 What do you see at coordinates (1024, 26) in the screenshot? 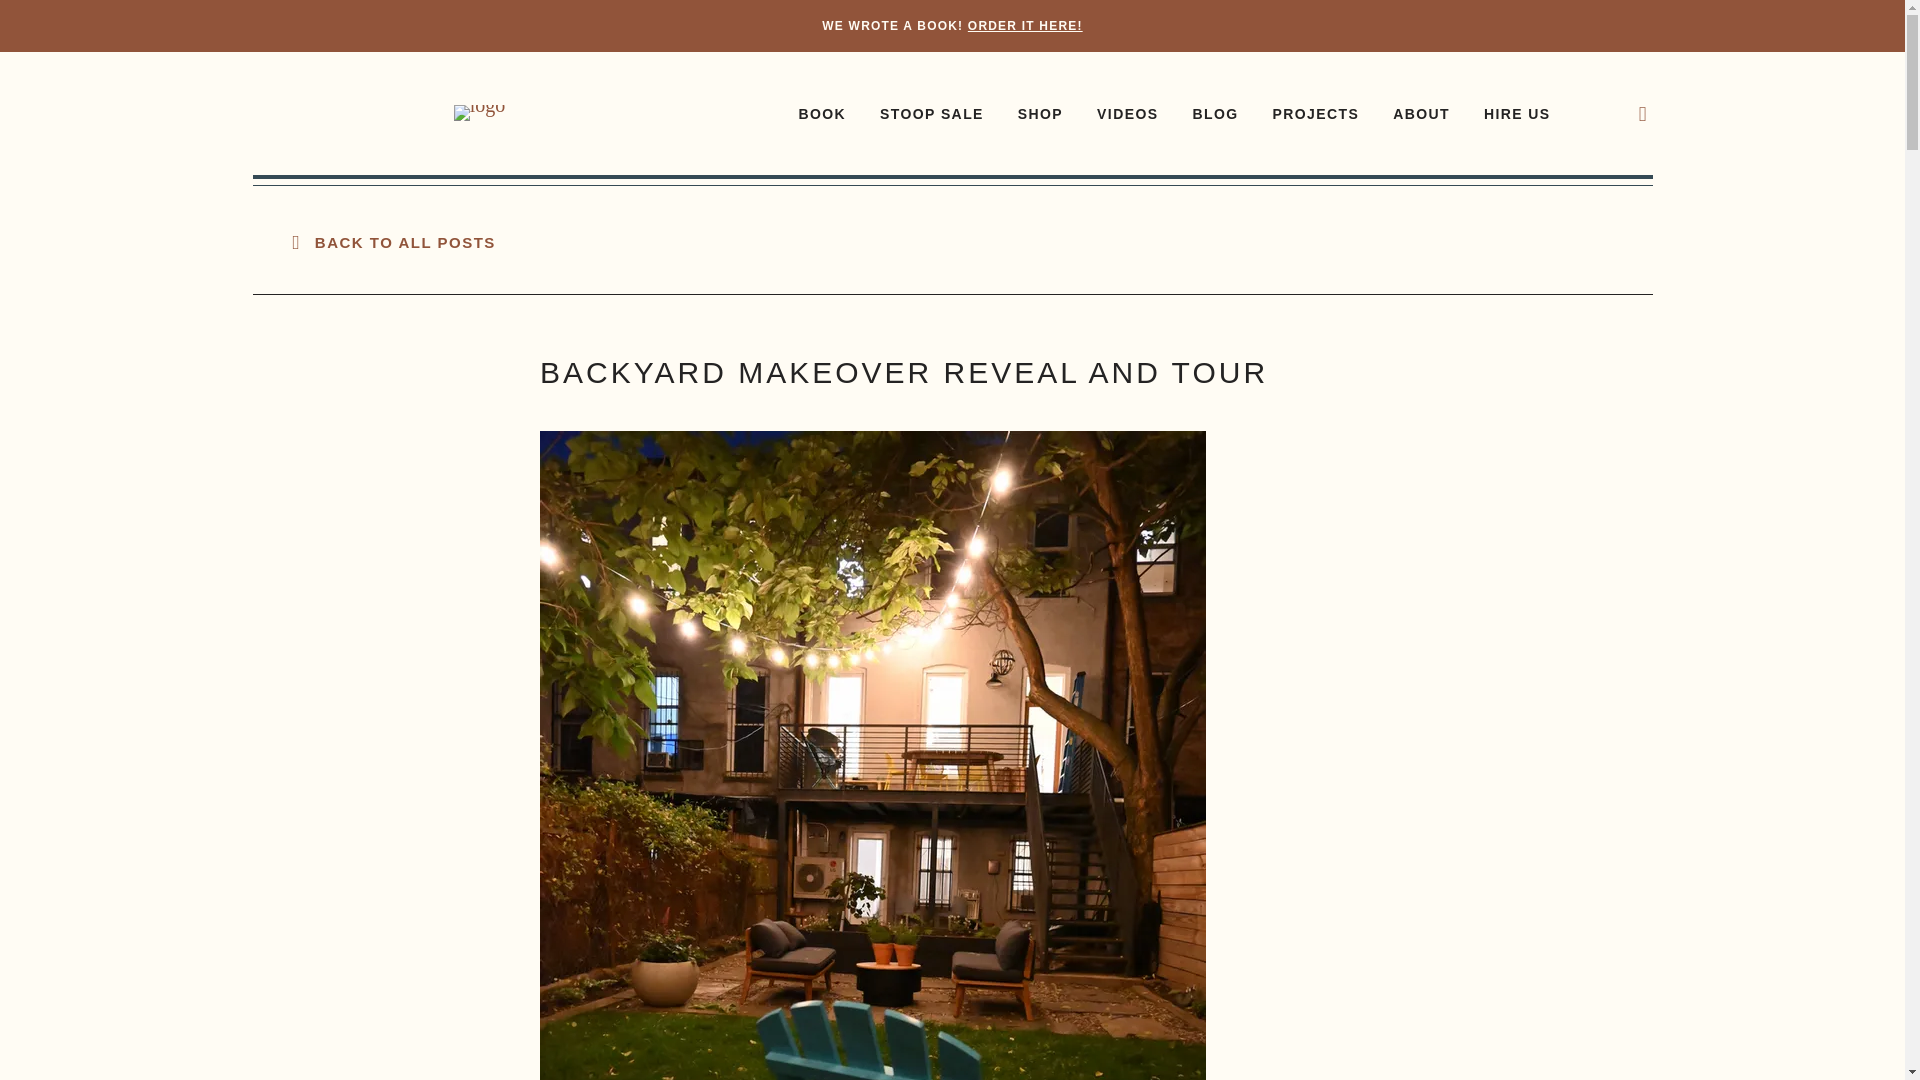
I see `ORDER IT HERE!` at bounding box center [1024, 26].